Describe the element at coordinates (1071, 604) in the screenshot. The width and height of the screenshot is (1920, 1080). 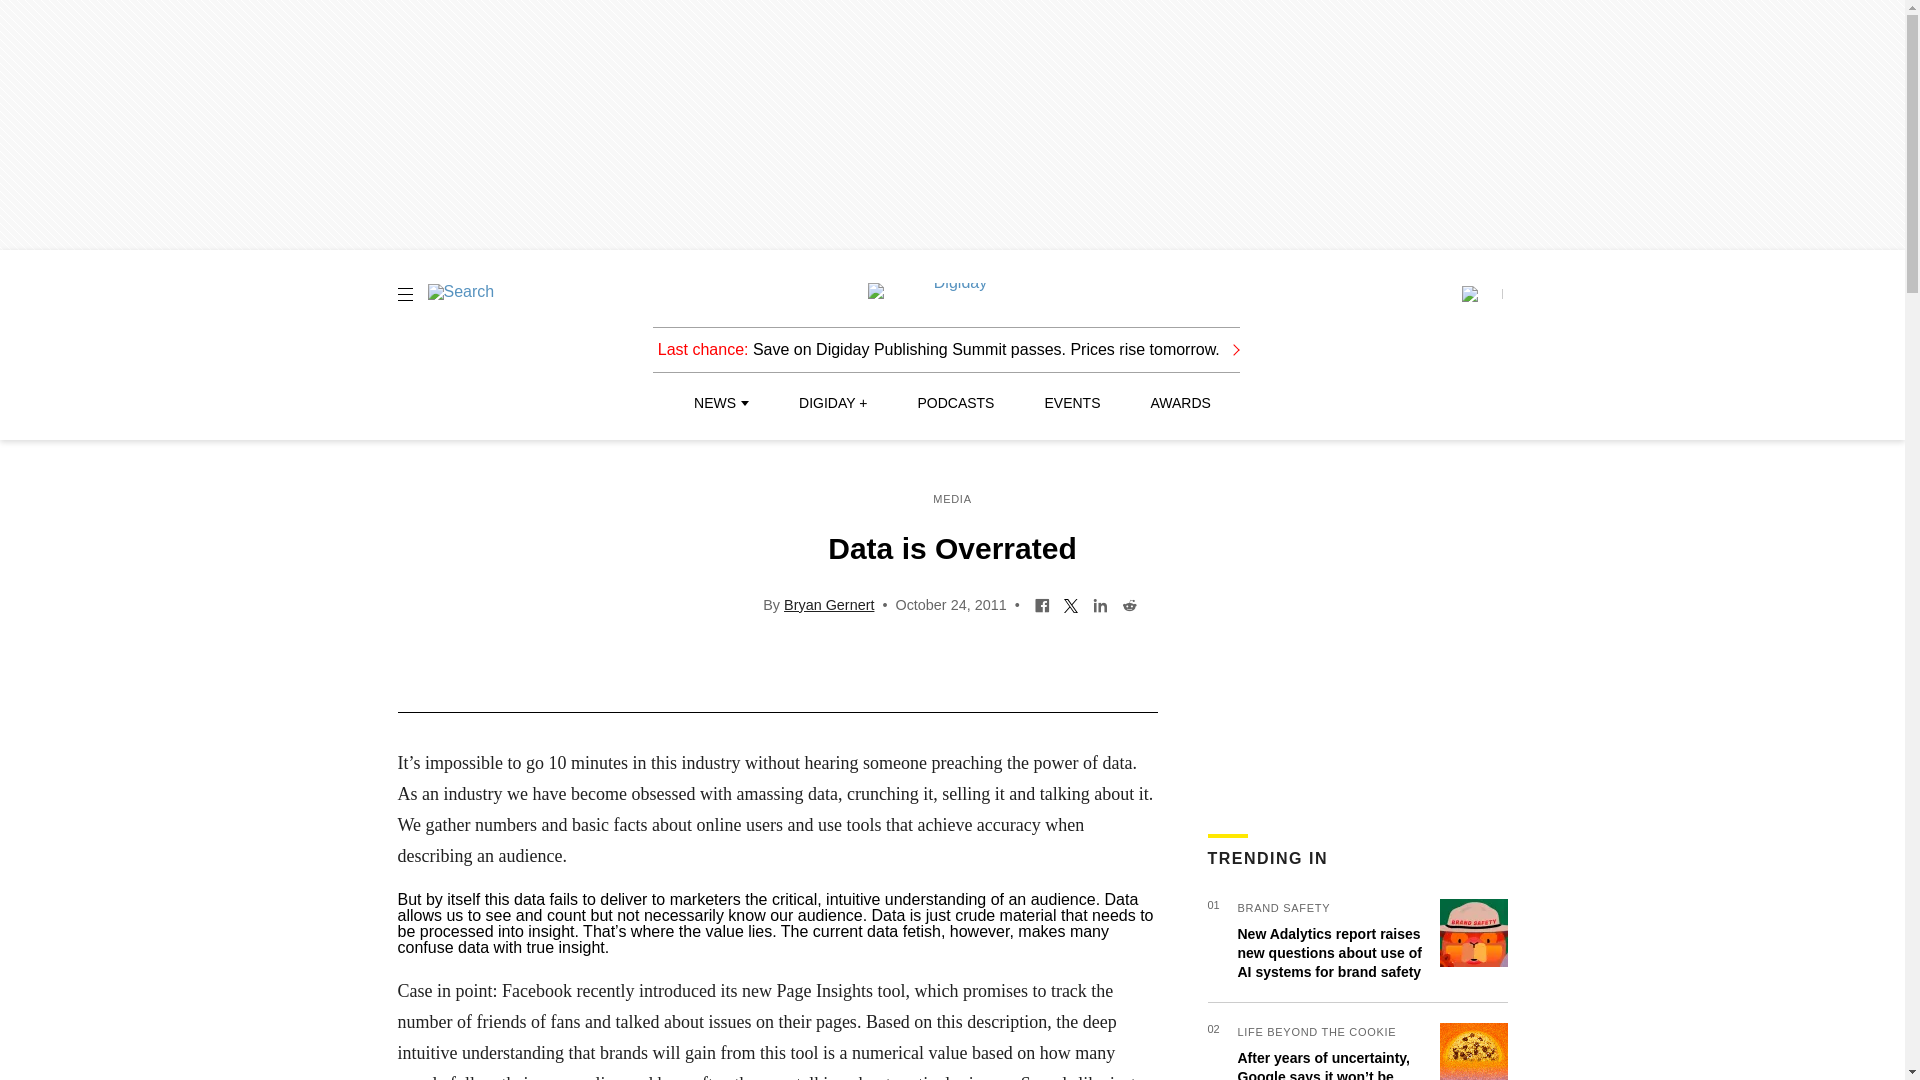
I see `Share on Twitter` at that location.